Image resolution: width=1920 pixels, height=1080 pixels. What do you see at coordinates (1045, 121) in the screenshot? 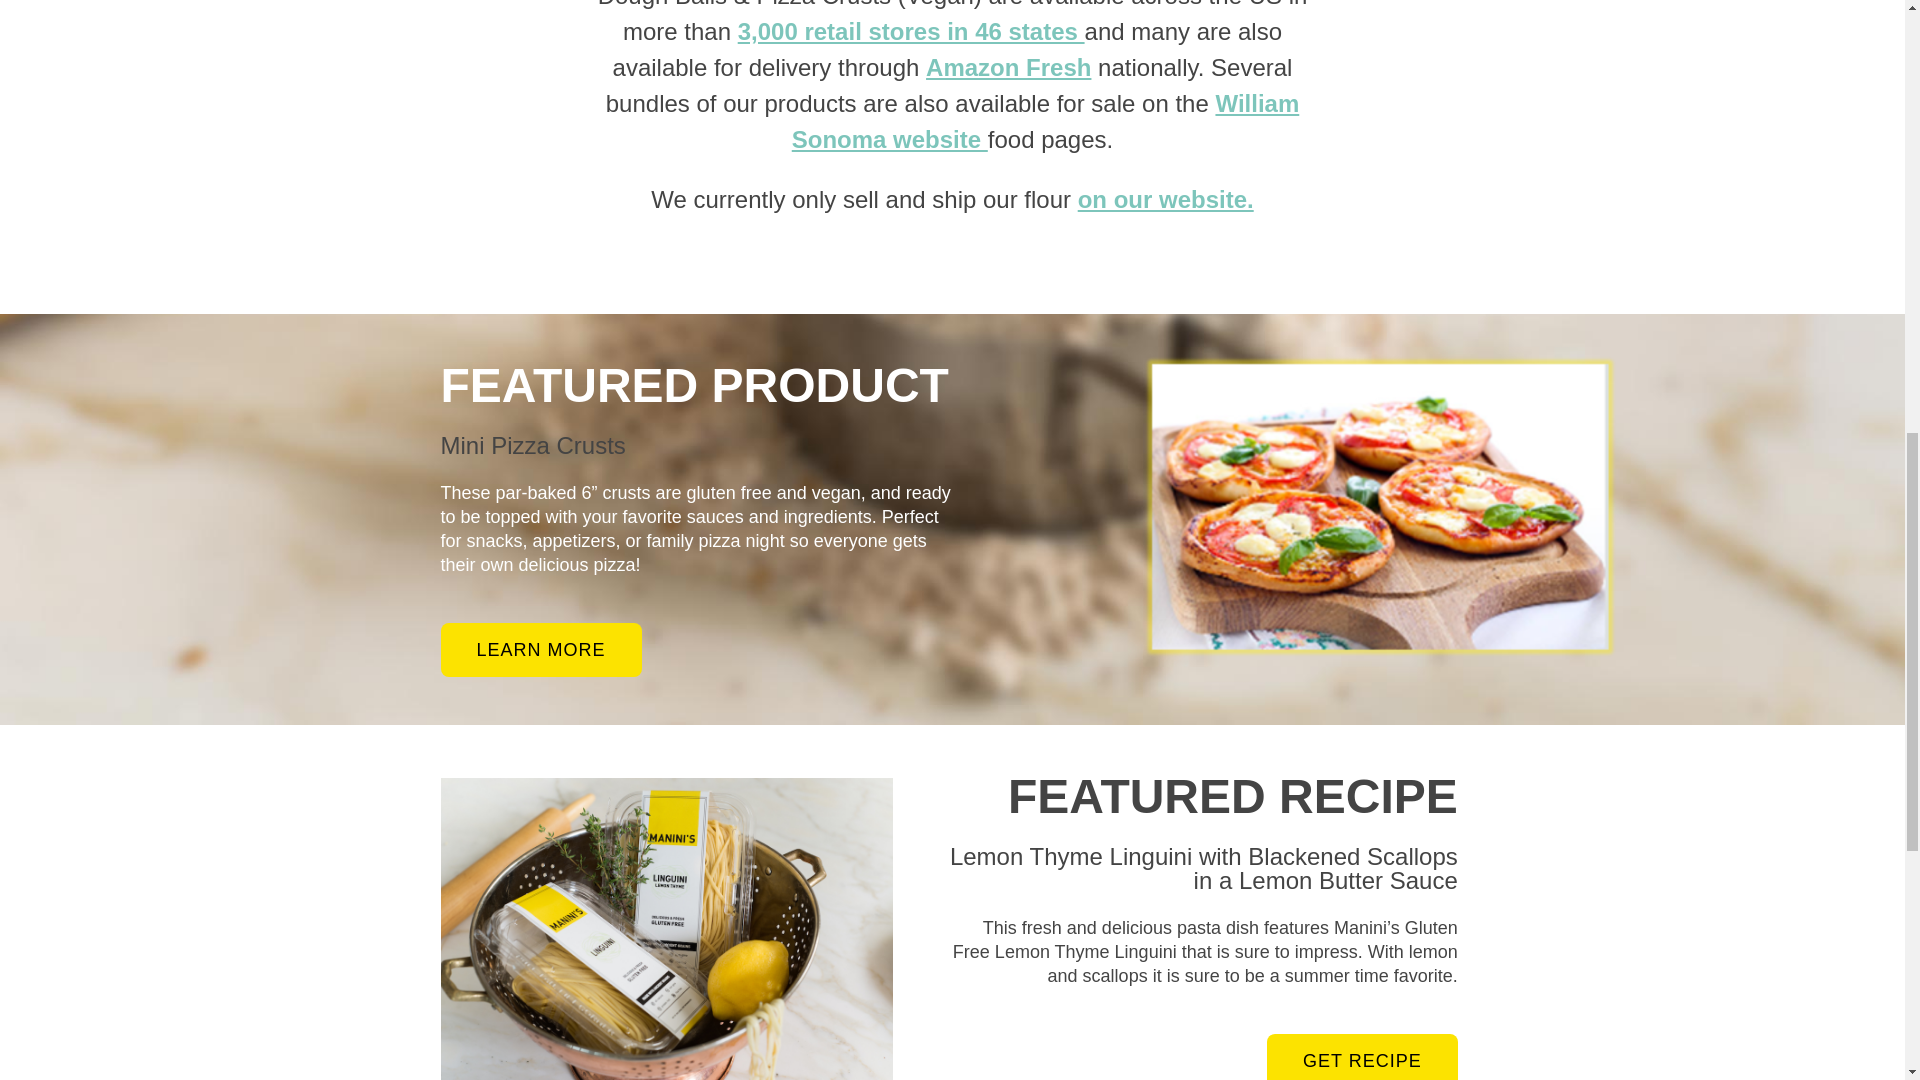
I see `William Sonoma website` at bounding box center [1045, 121].